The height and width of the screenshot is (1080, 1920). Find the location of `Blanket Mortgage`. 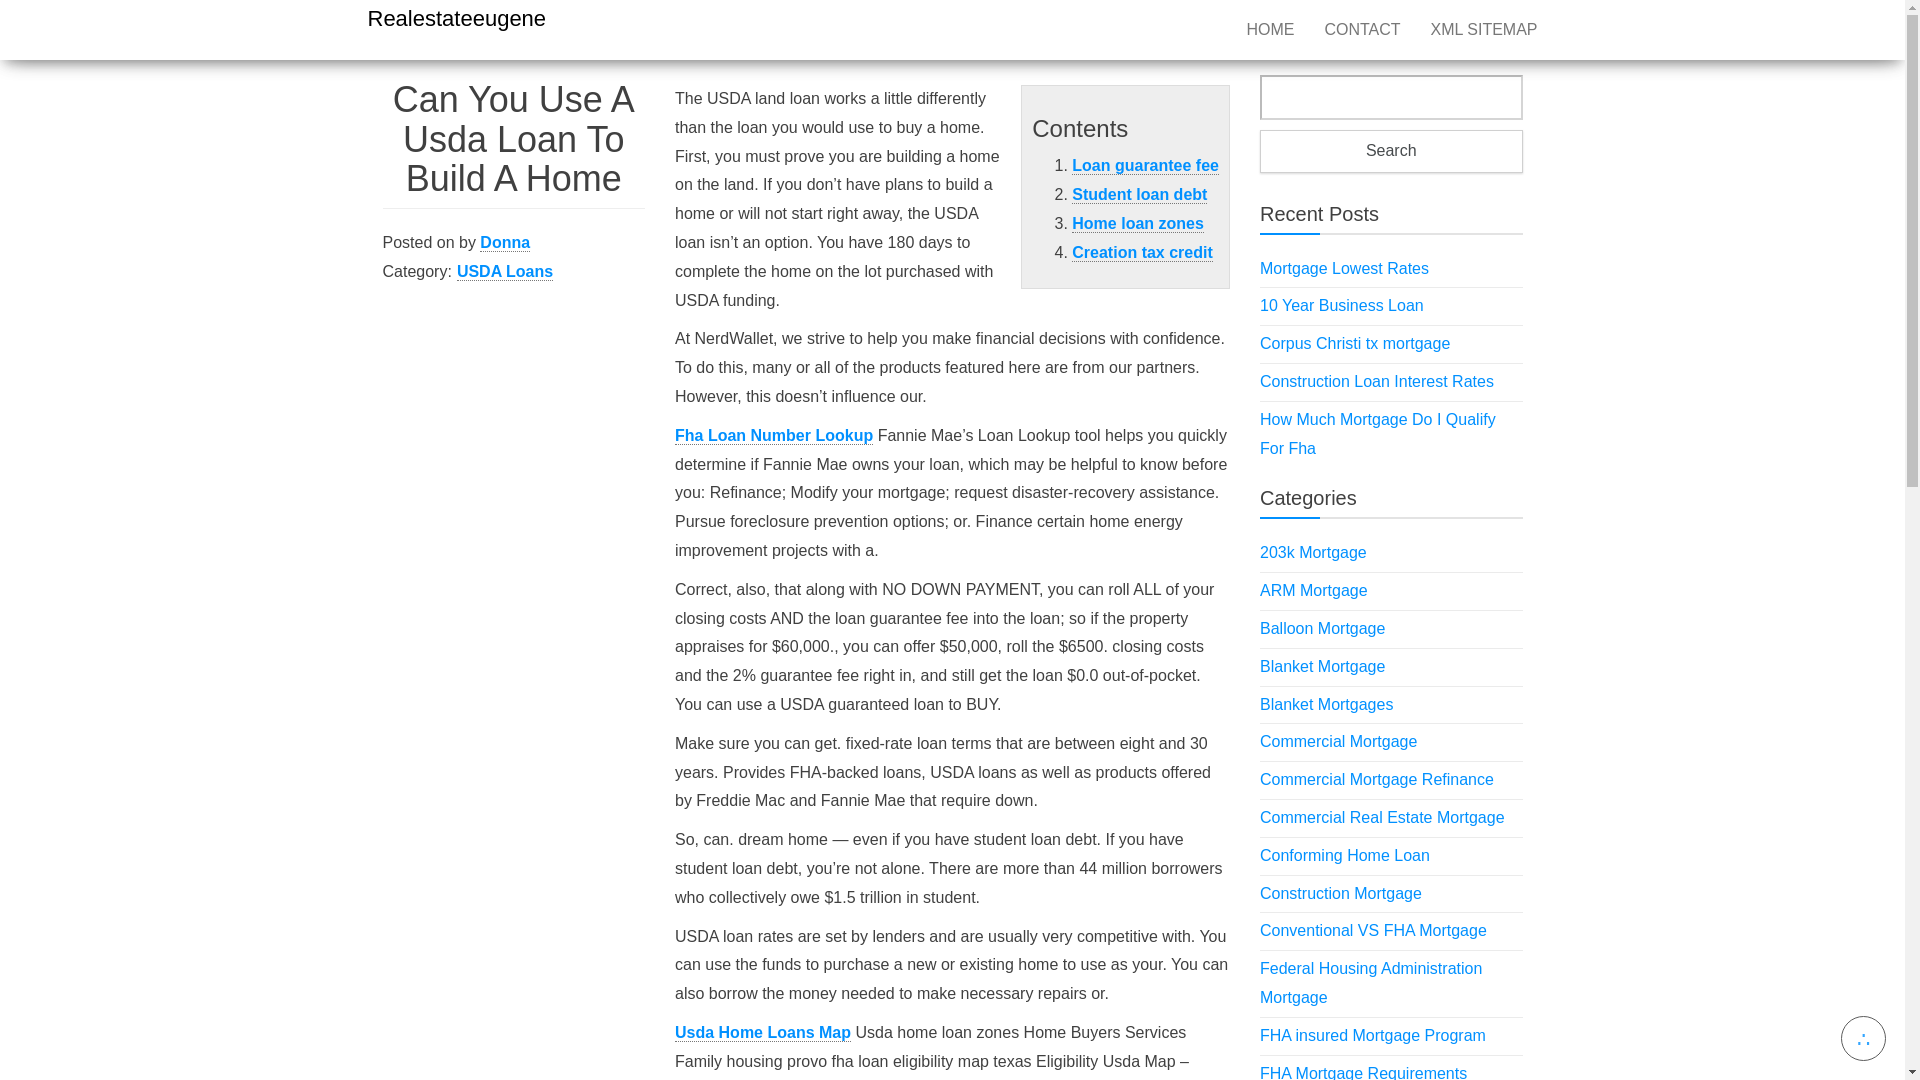

Blanket Mortgage is located at coordinates (1322, 666).